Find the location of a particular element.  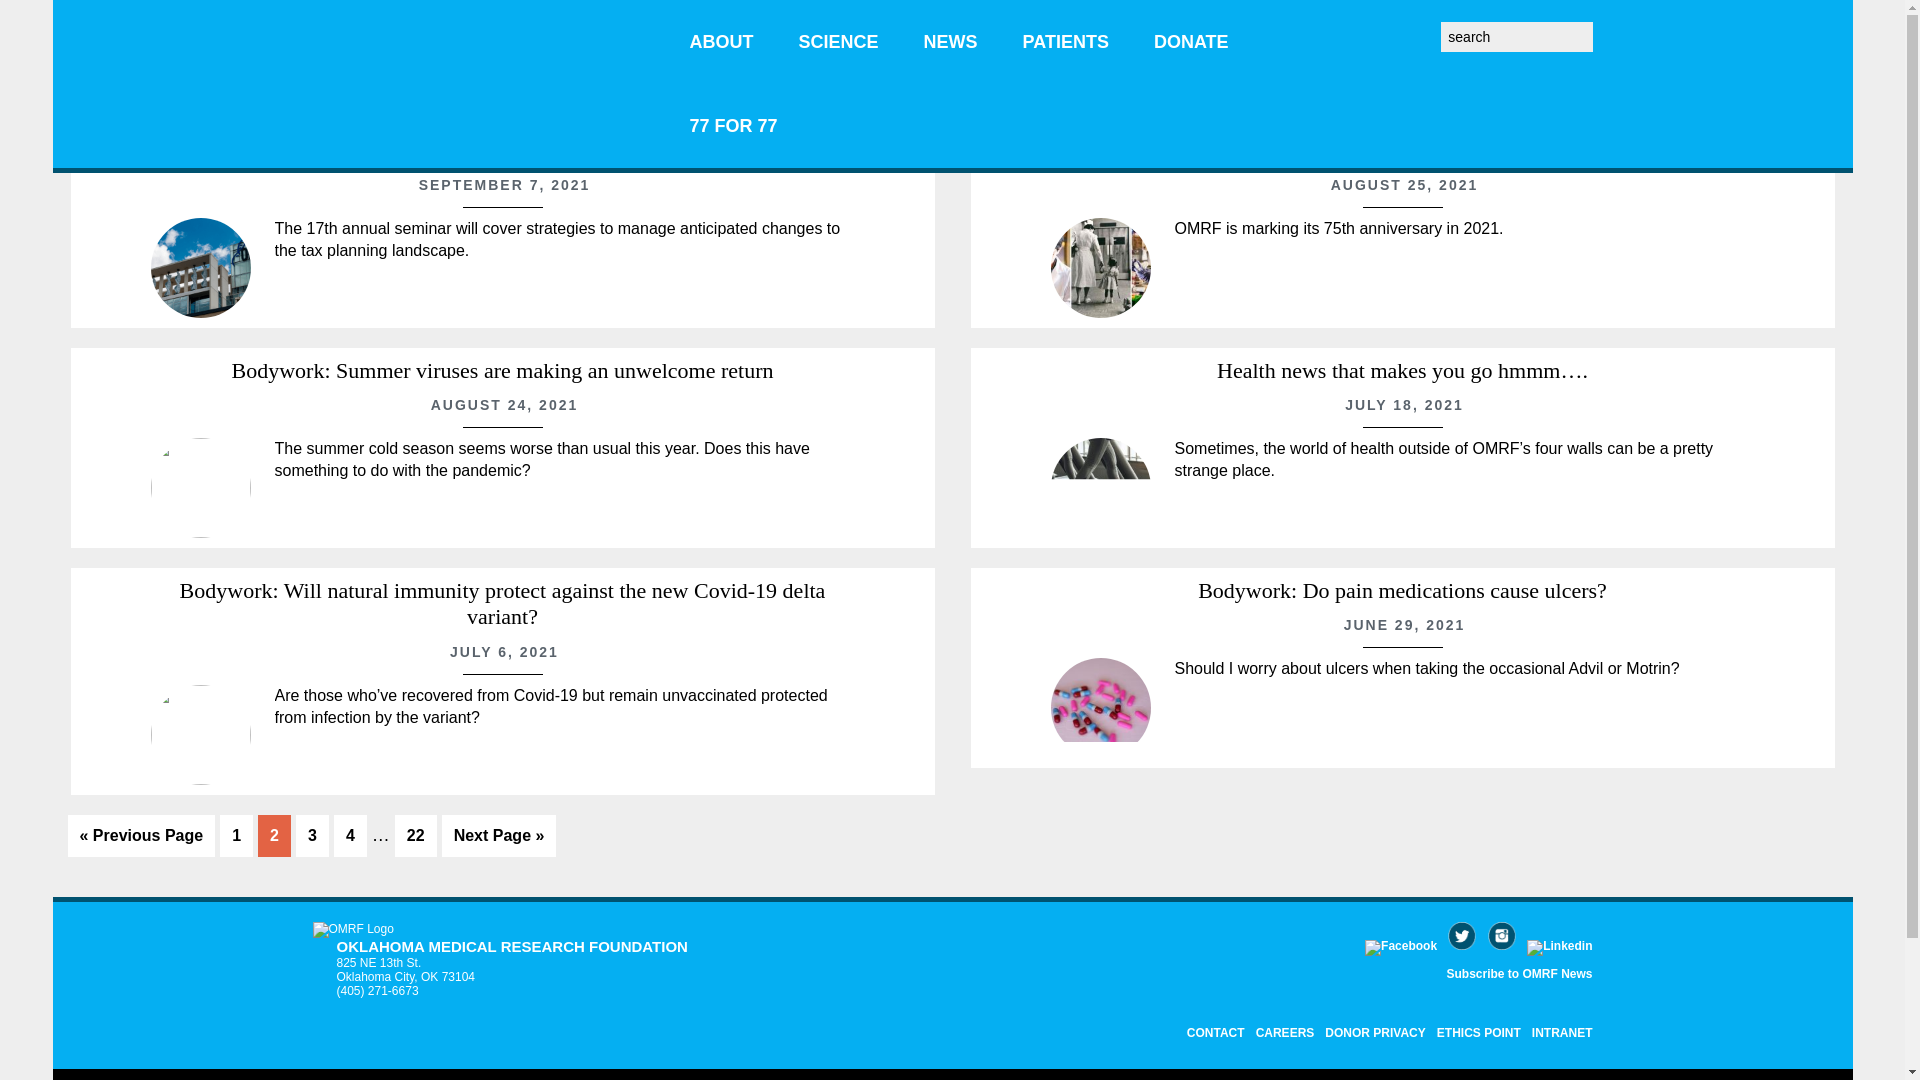

NEWS is located at coordinates (951, 42).